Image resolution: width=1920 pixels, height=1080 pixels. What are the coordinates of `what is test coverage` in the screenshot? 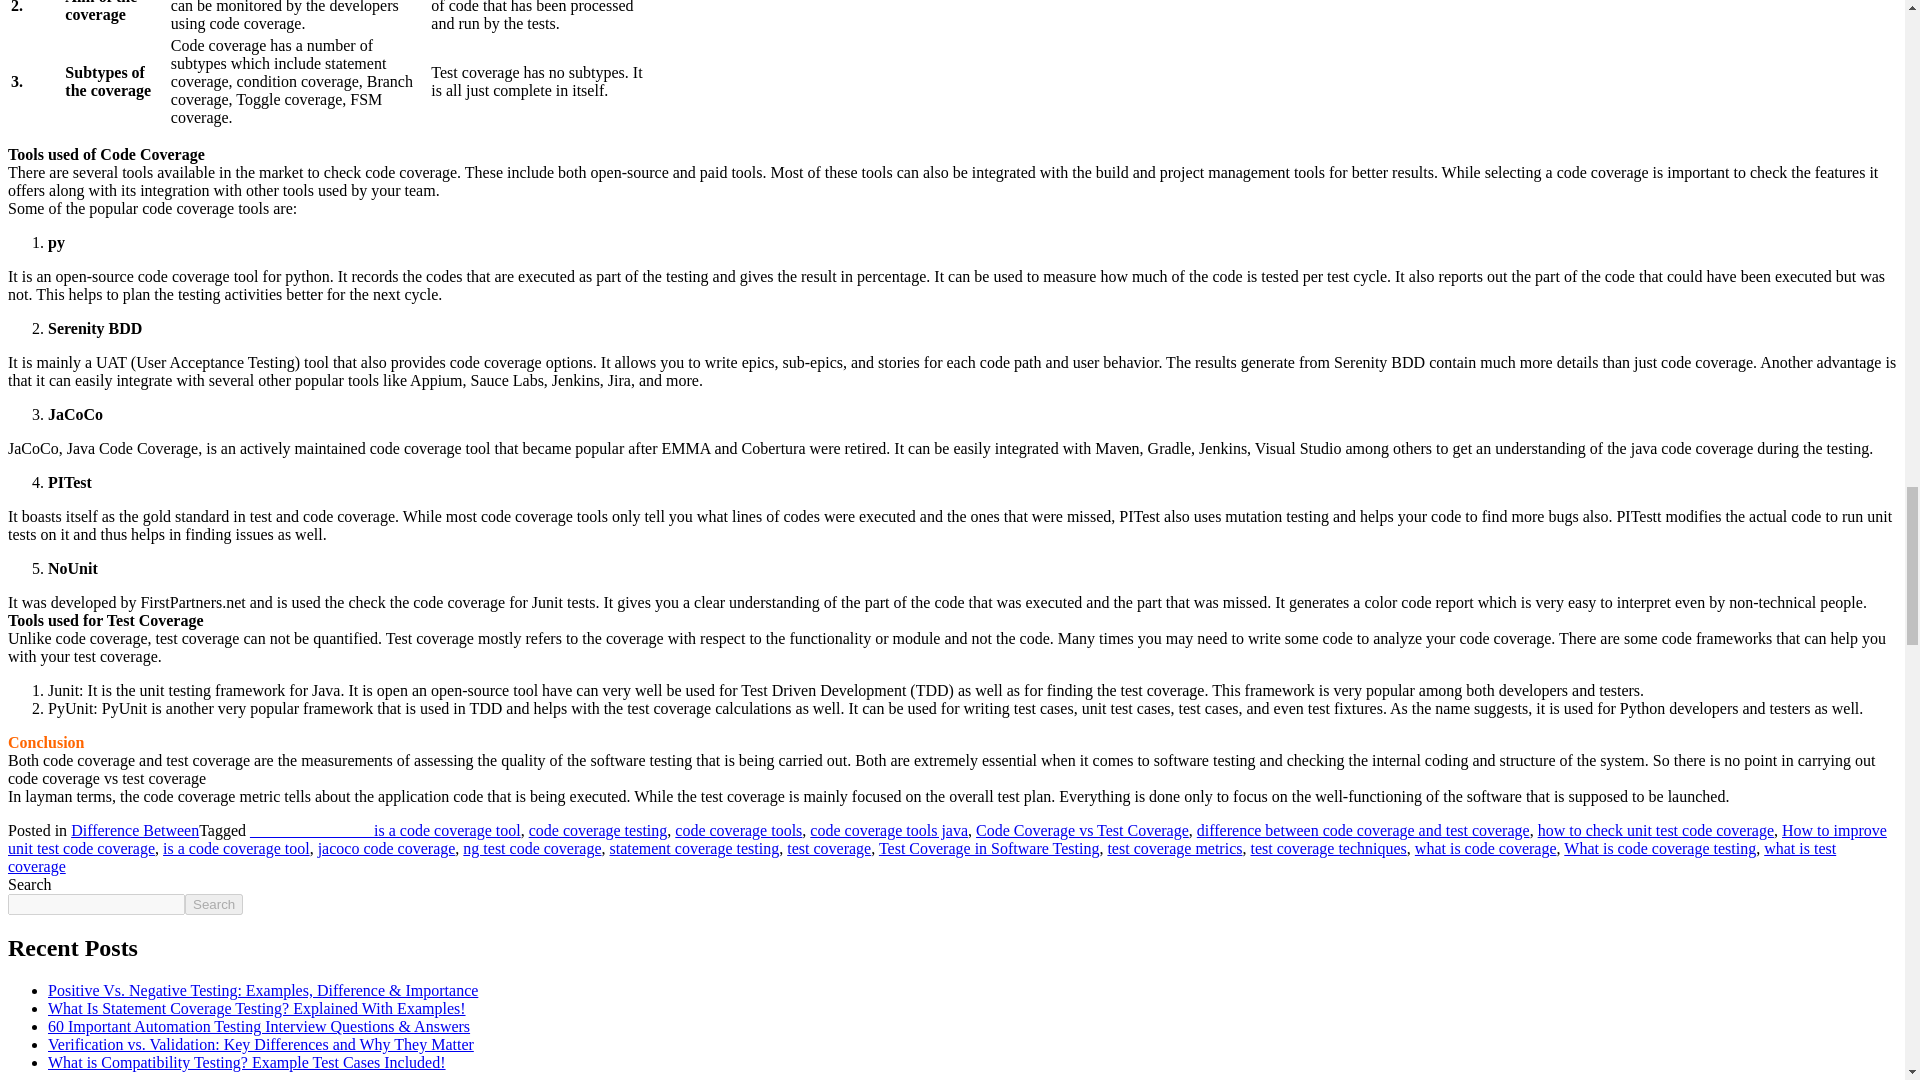 It's located at (921, 857).